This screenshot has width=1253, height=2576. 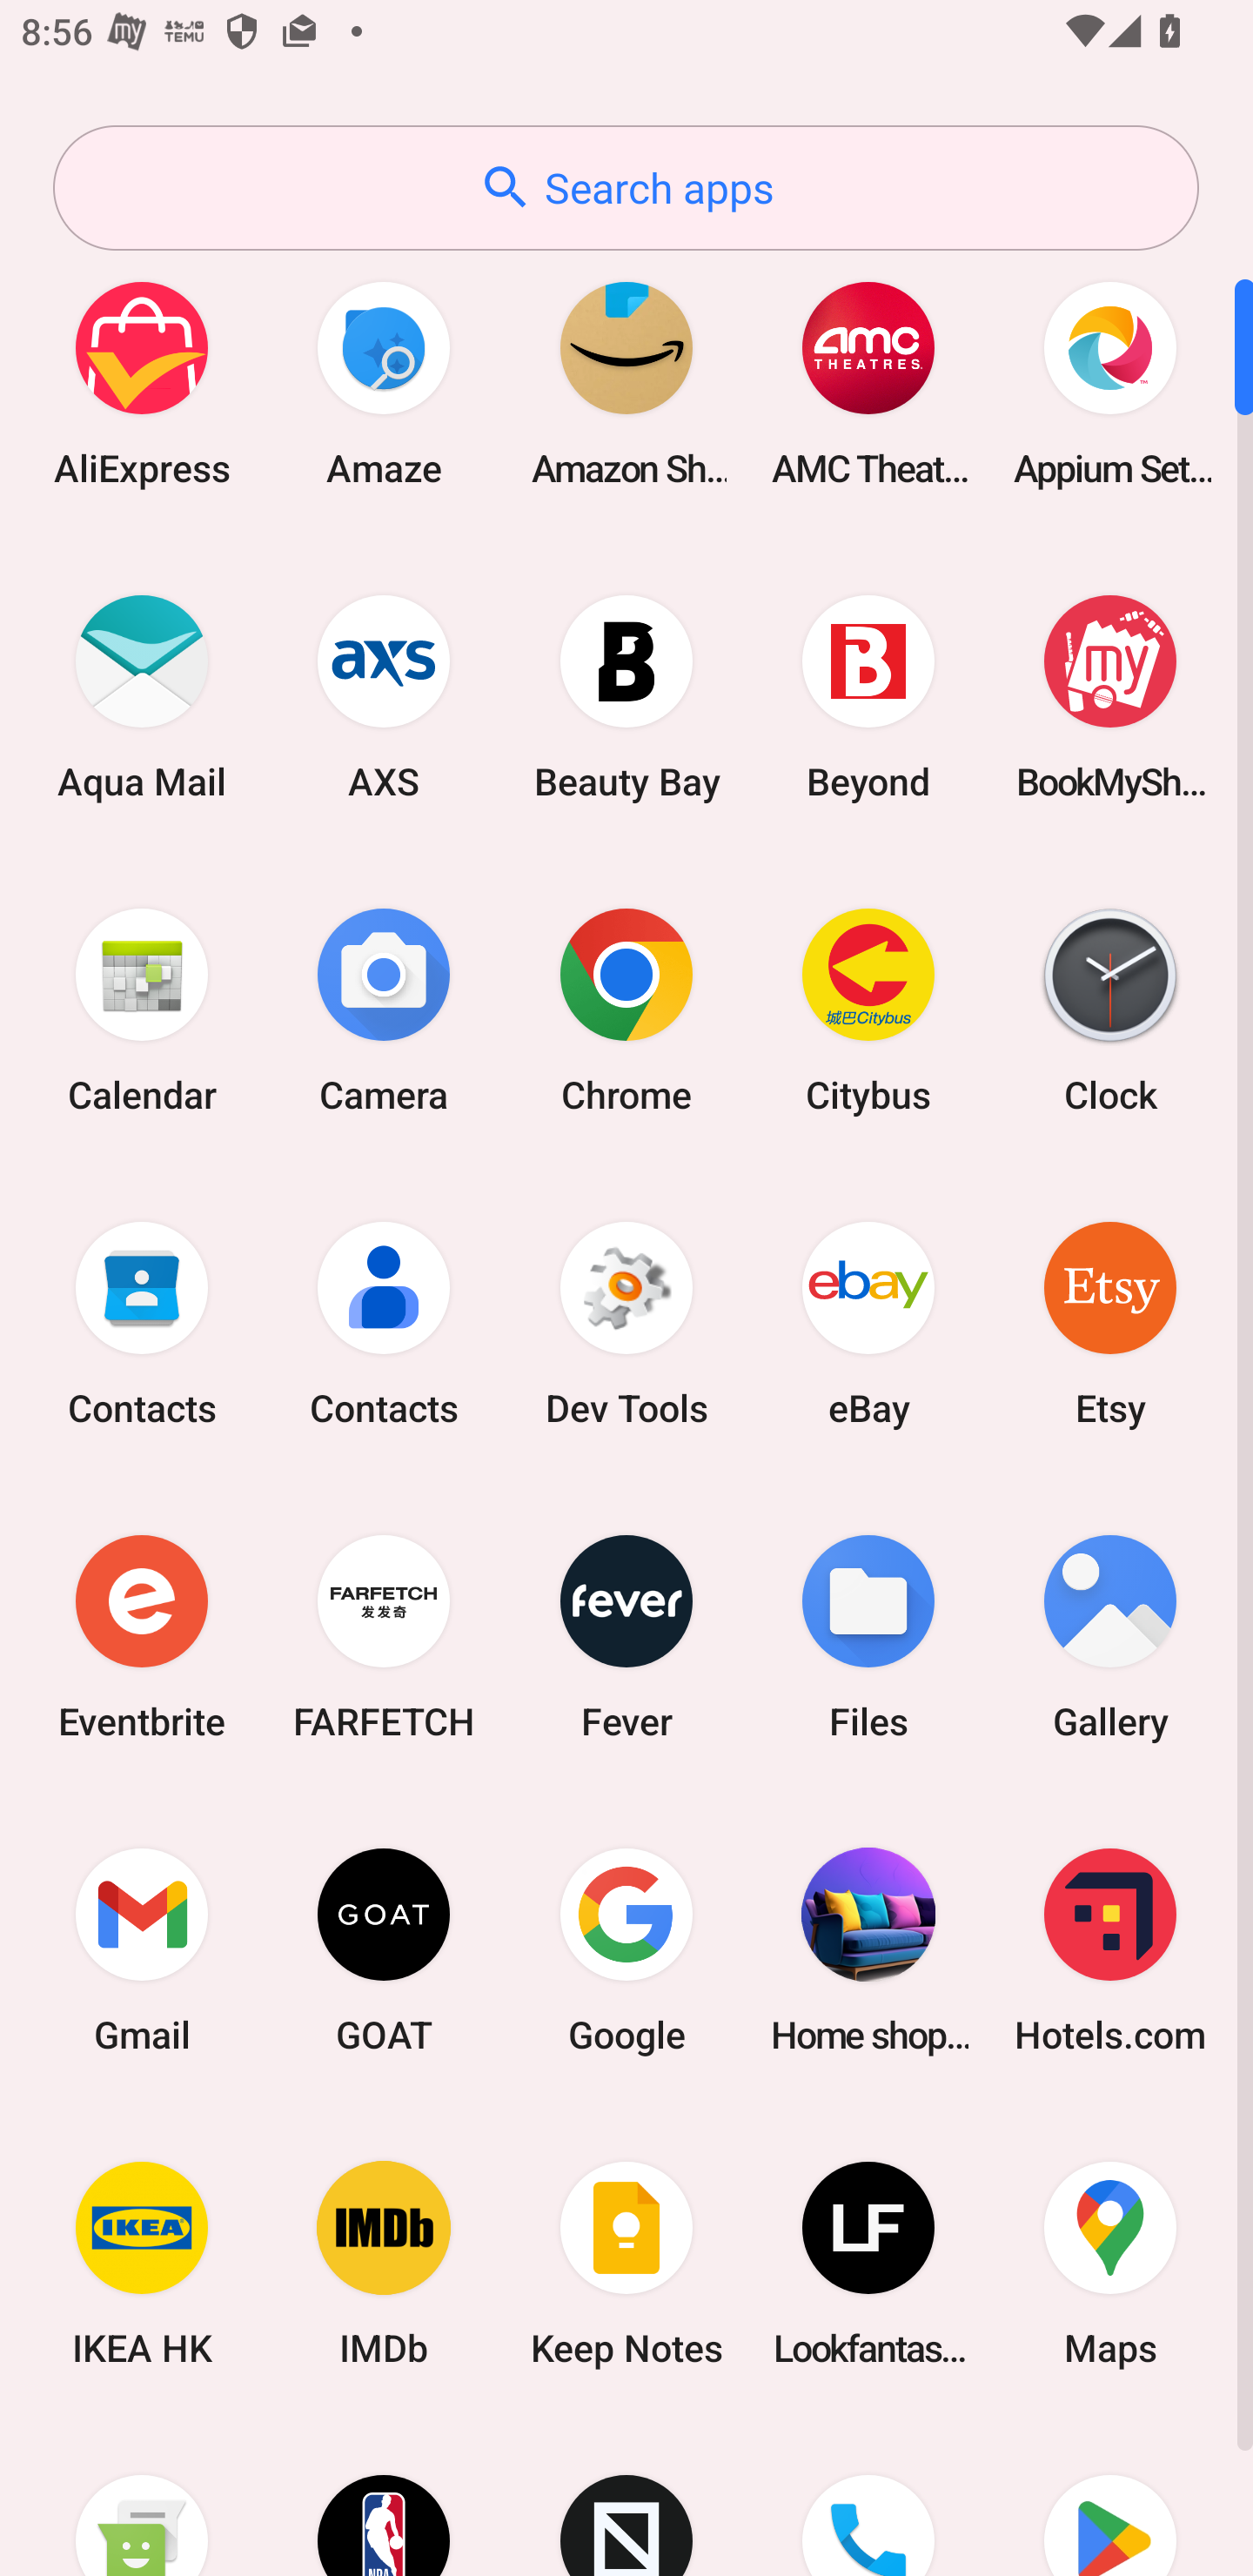 What do you see at coordinates (384, 696) in the screenshot?
I see `AXS` at bounding box center [384, 696].